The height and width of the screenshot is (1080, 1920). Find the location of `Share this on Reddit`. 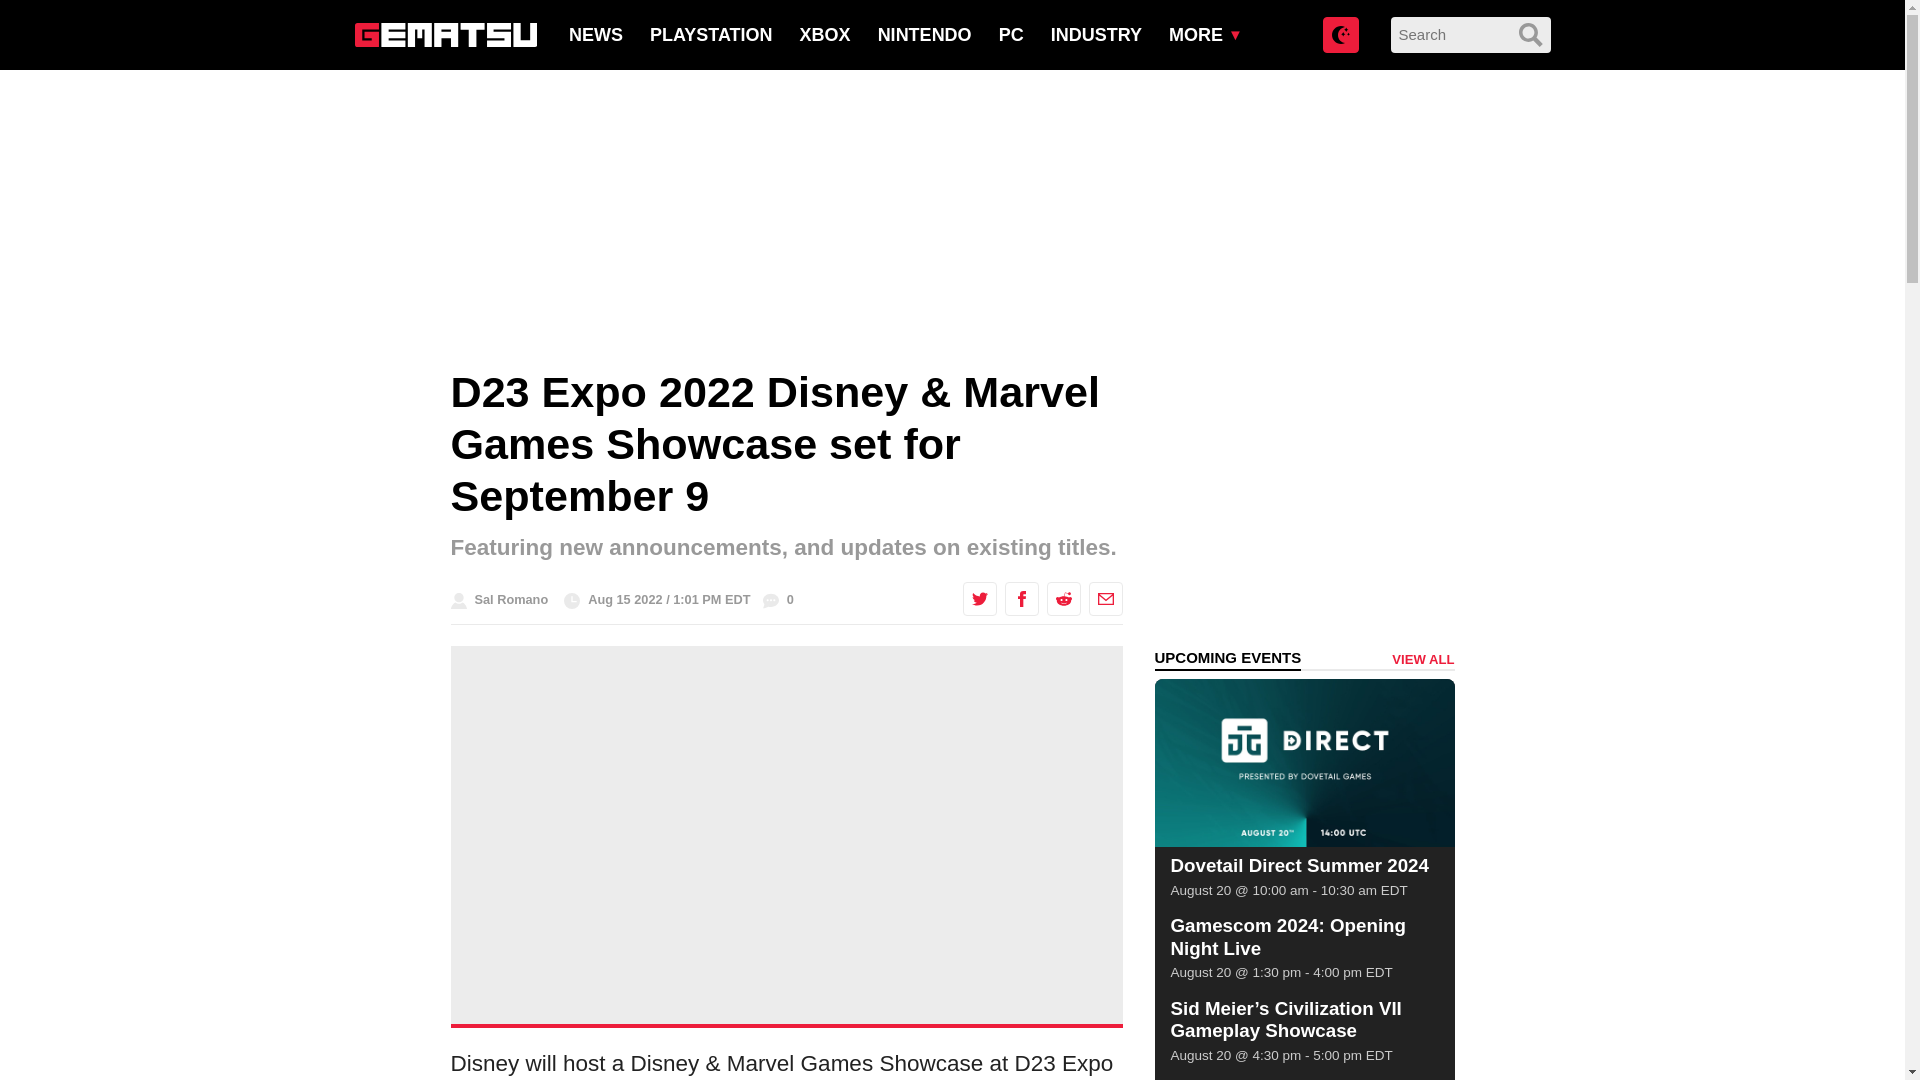

Share this on Reddit is located at coordinates (1062, 598).